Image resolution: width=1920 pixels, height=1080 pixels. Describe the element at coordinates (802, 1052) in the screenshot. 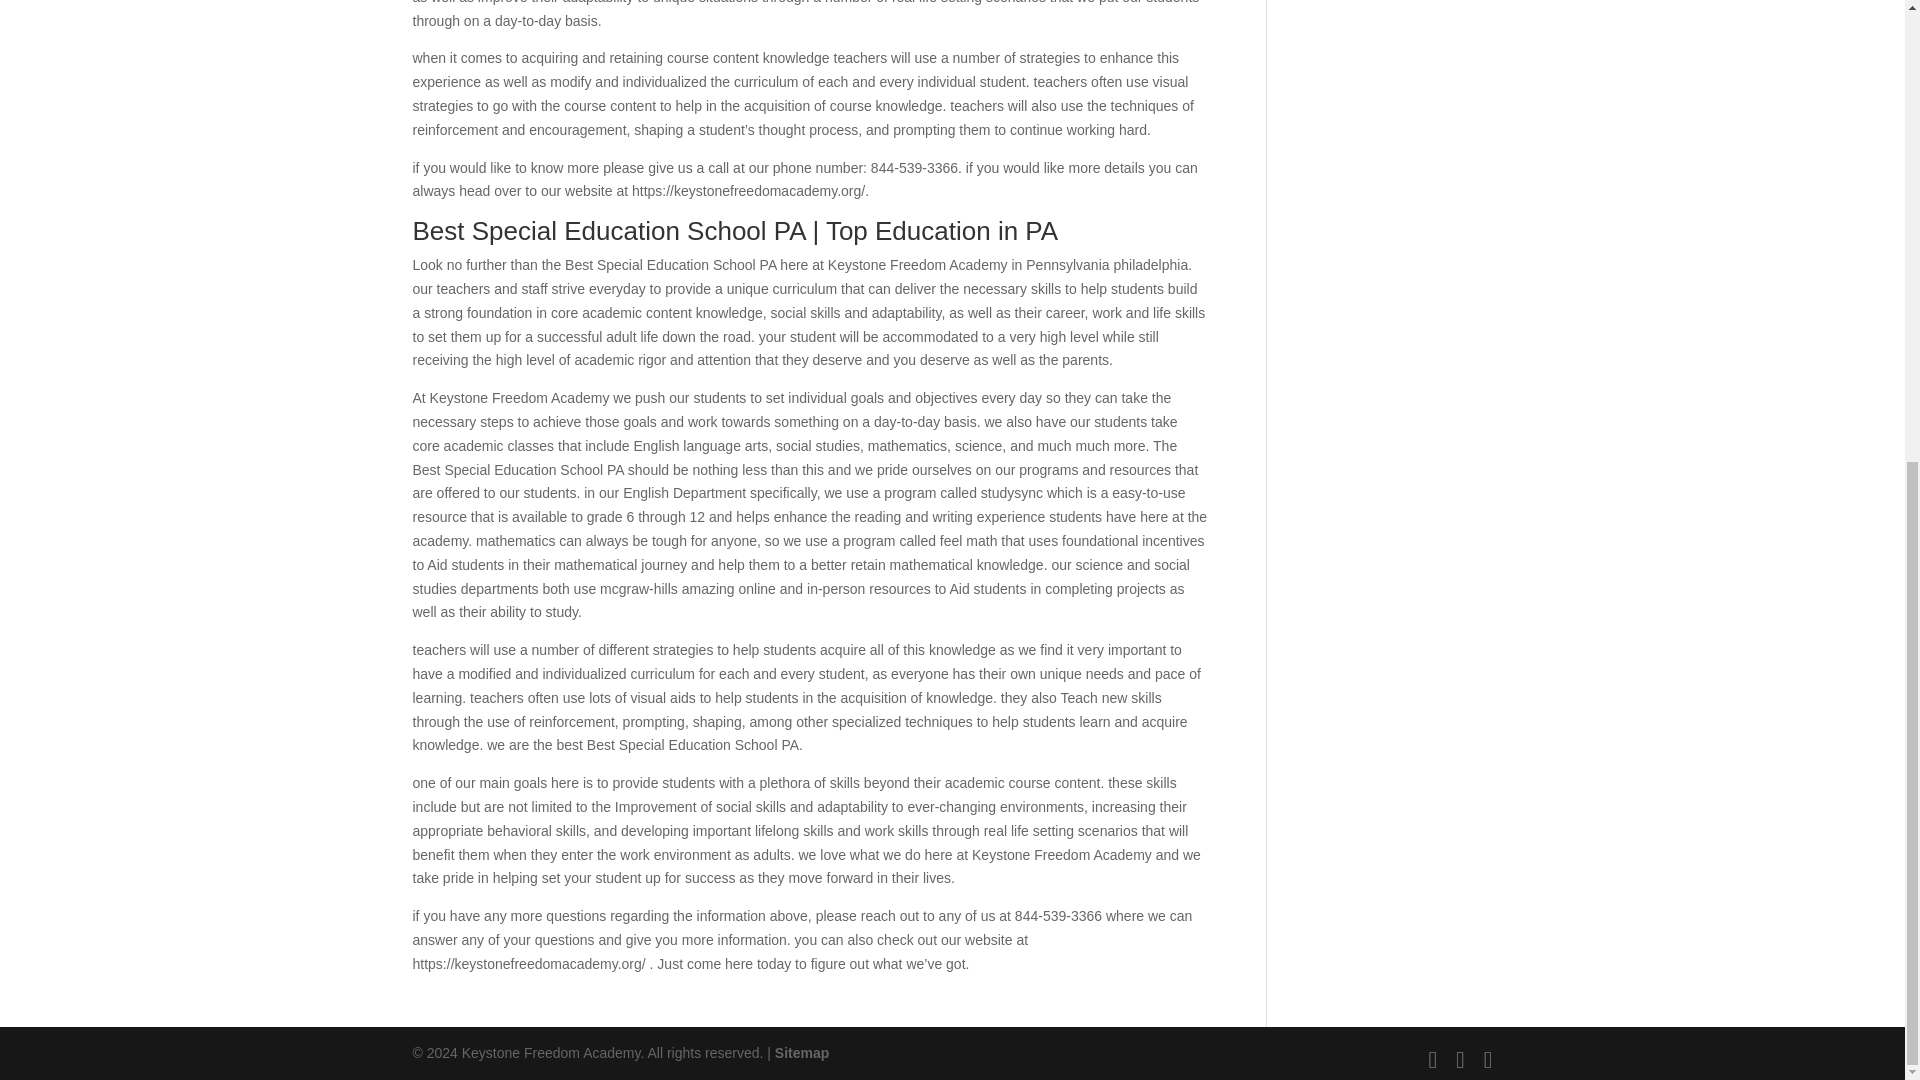

I see `Sitemap` at that location.